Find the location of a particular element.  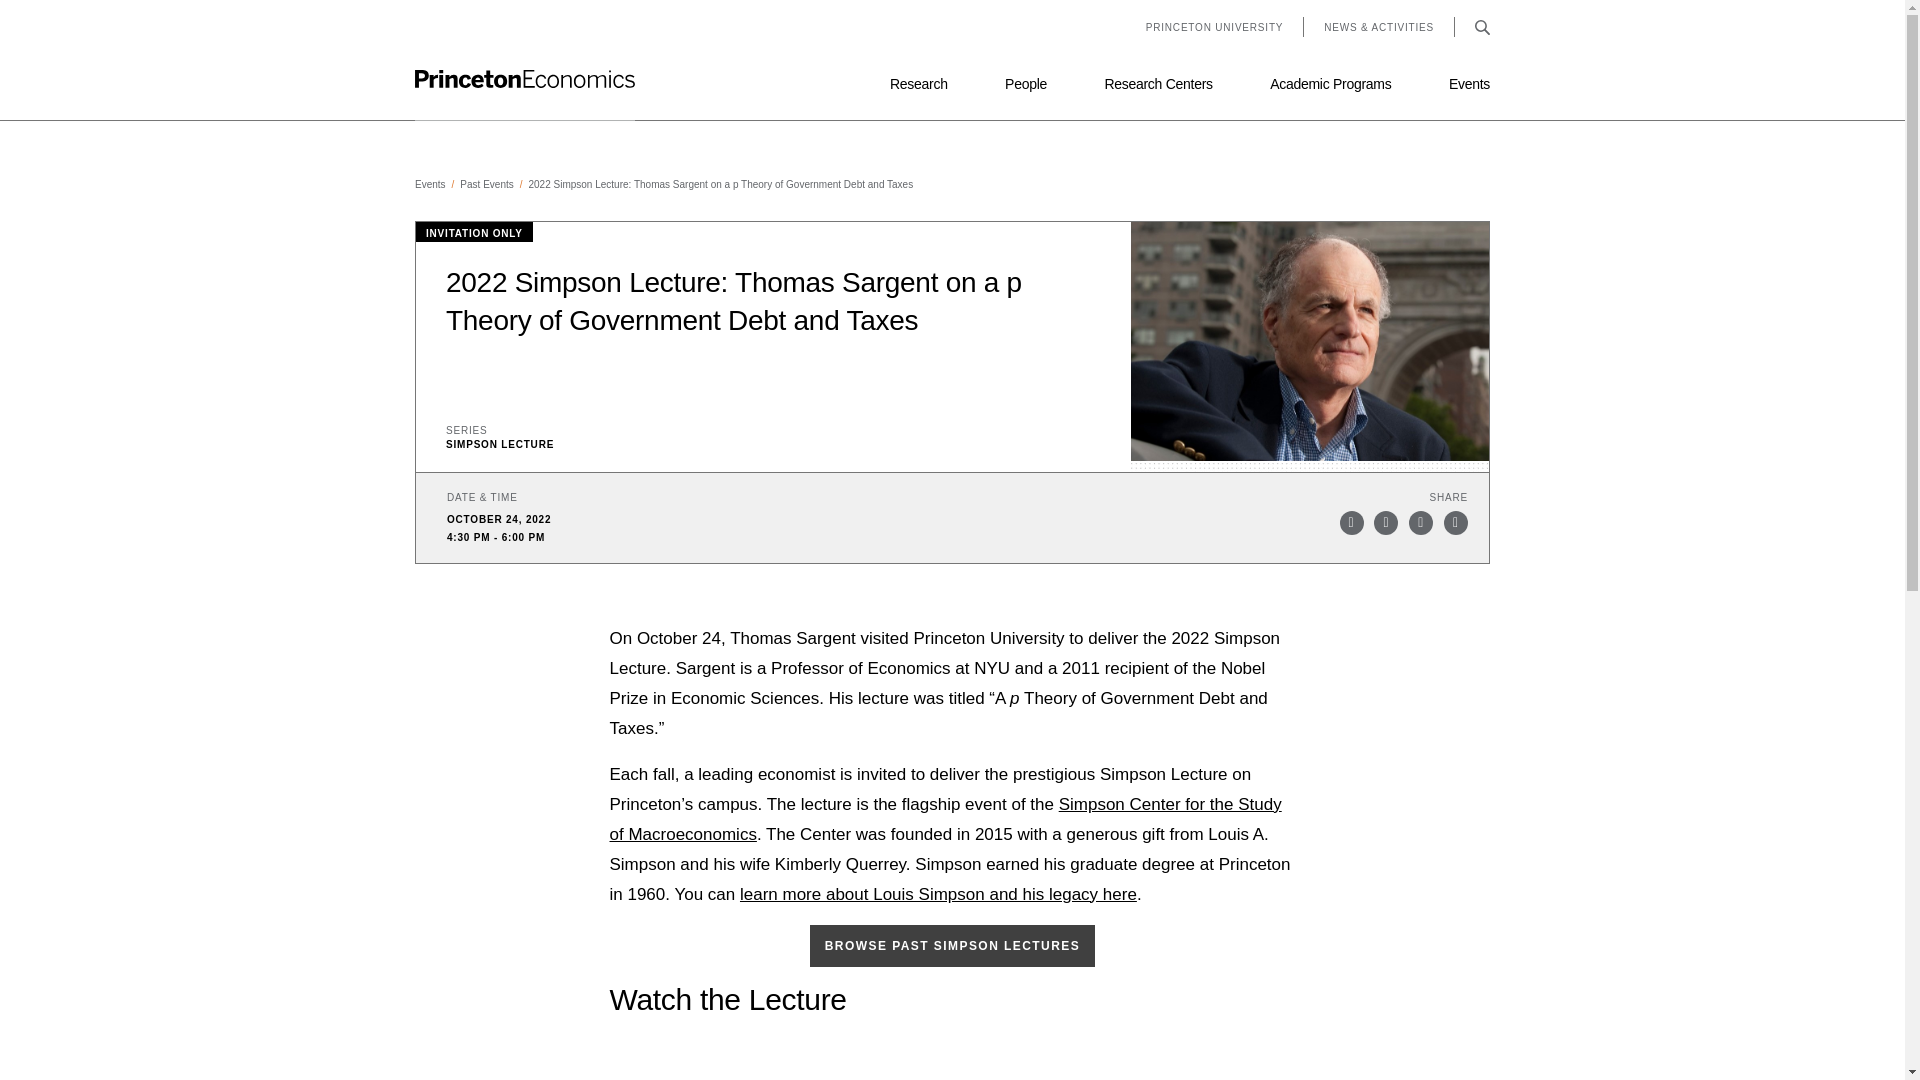

Research is located at coordinates (919, 96).